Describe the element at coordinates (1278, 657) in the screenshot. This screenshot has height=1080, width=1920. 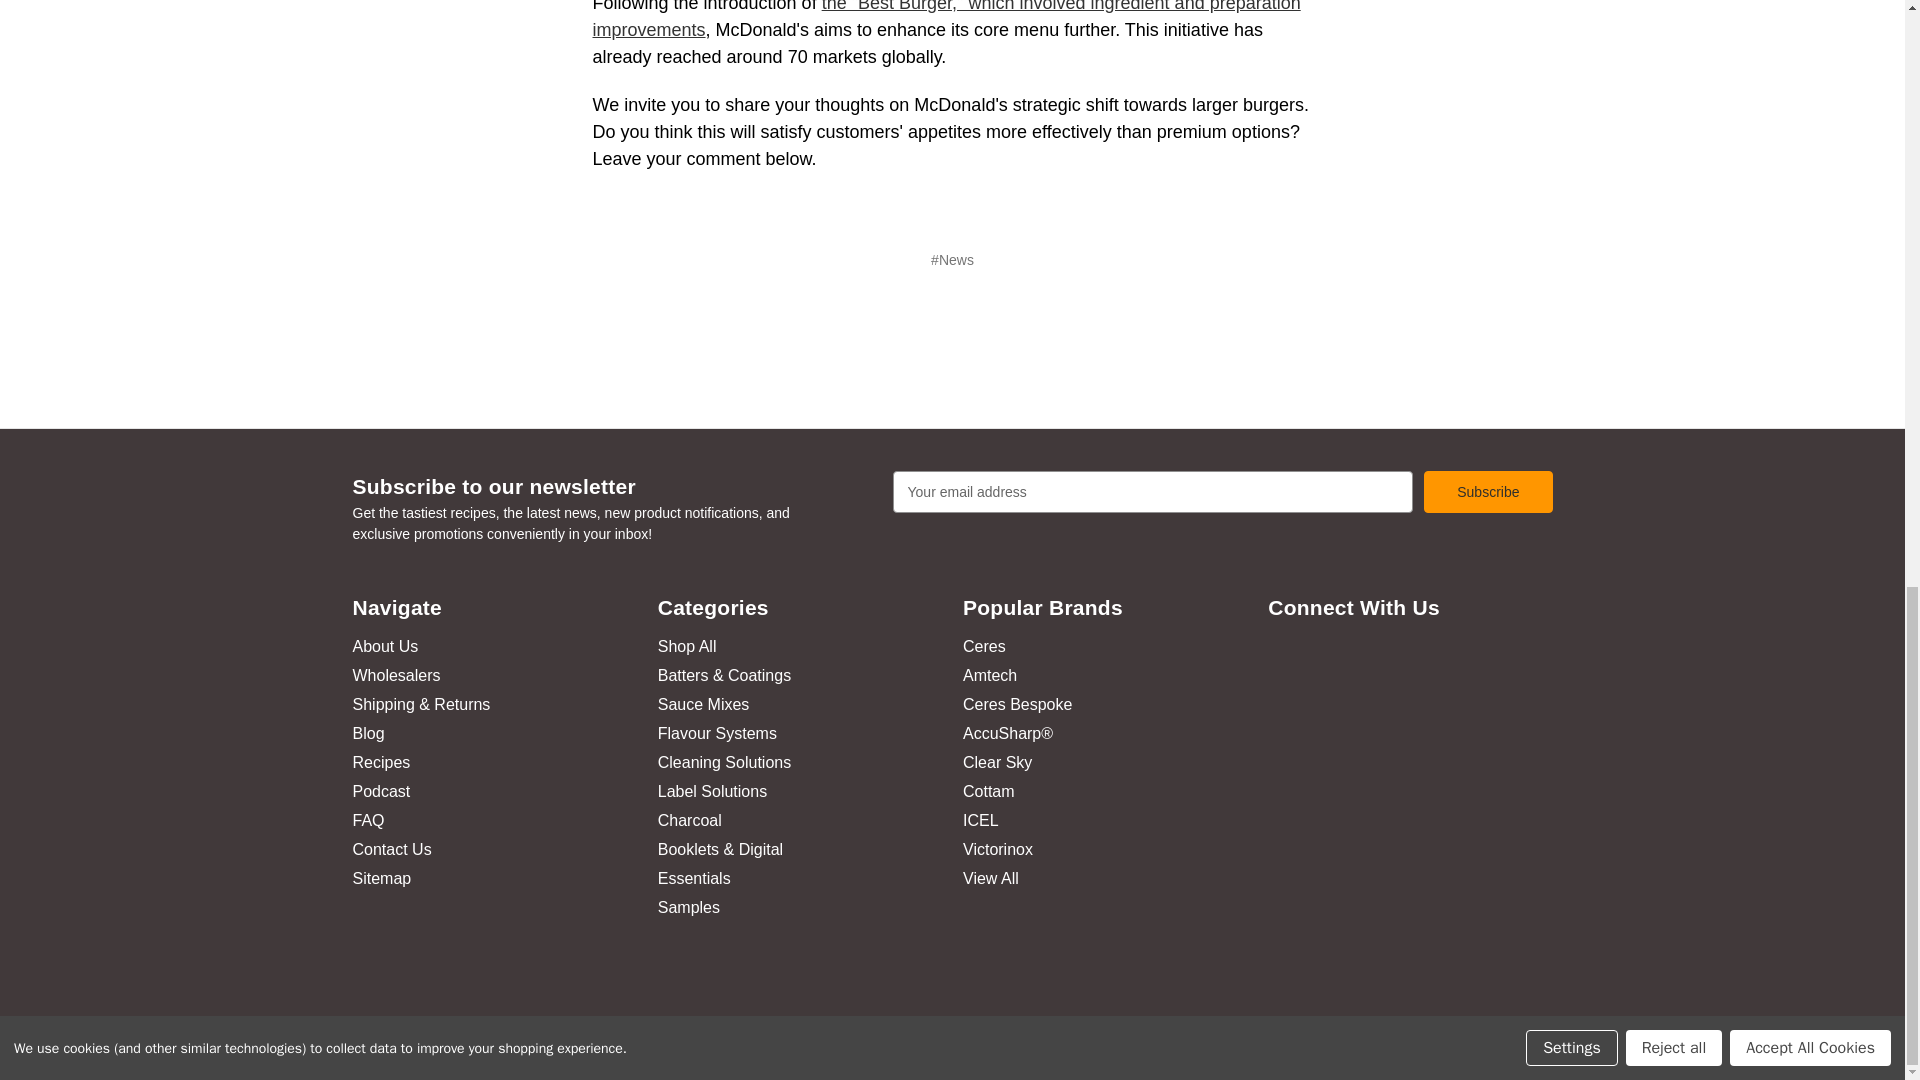
I see `X` at that location.